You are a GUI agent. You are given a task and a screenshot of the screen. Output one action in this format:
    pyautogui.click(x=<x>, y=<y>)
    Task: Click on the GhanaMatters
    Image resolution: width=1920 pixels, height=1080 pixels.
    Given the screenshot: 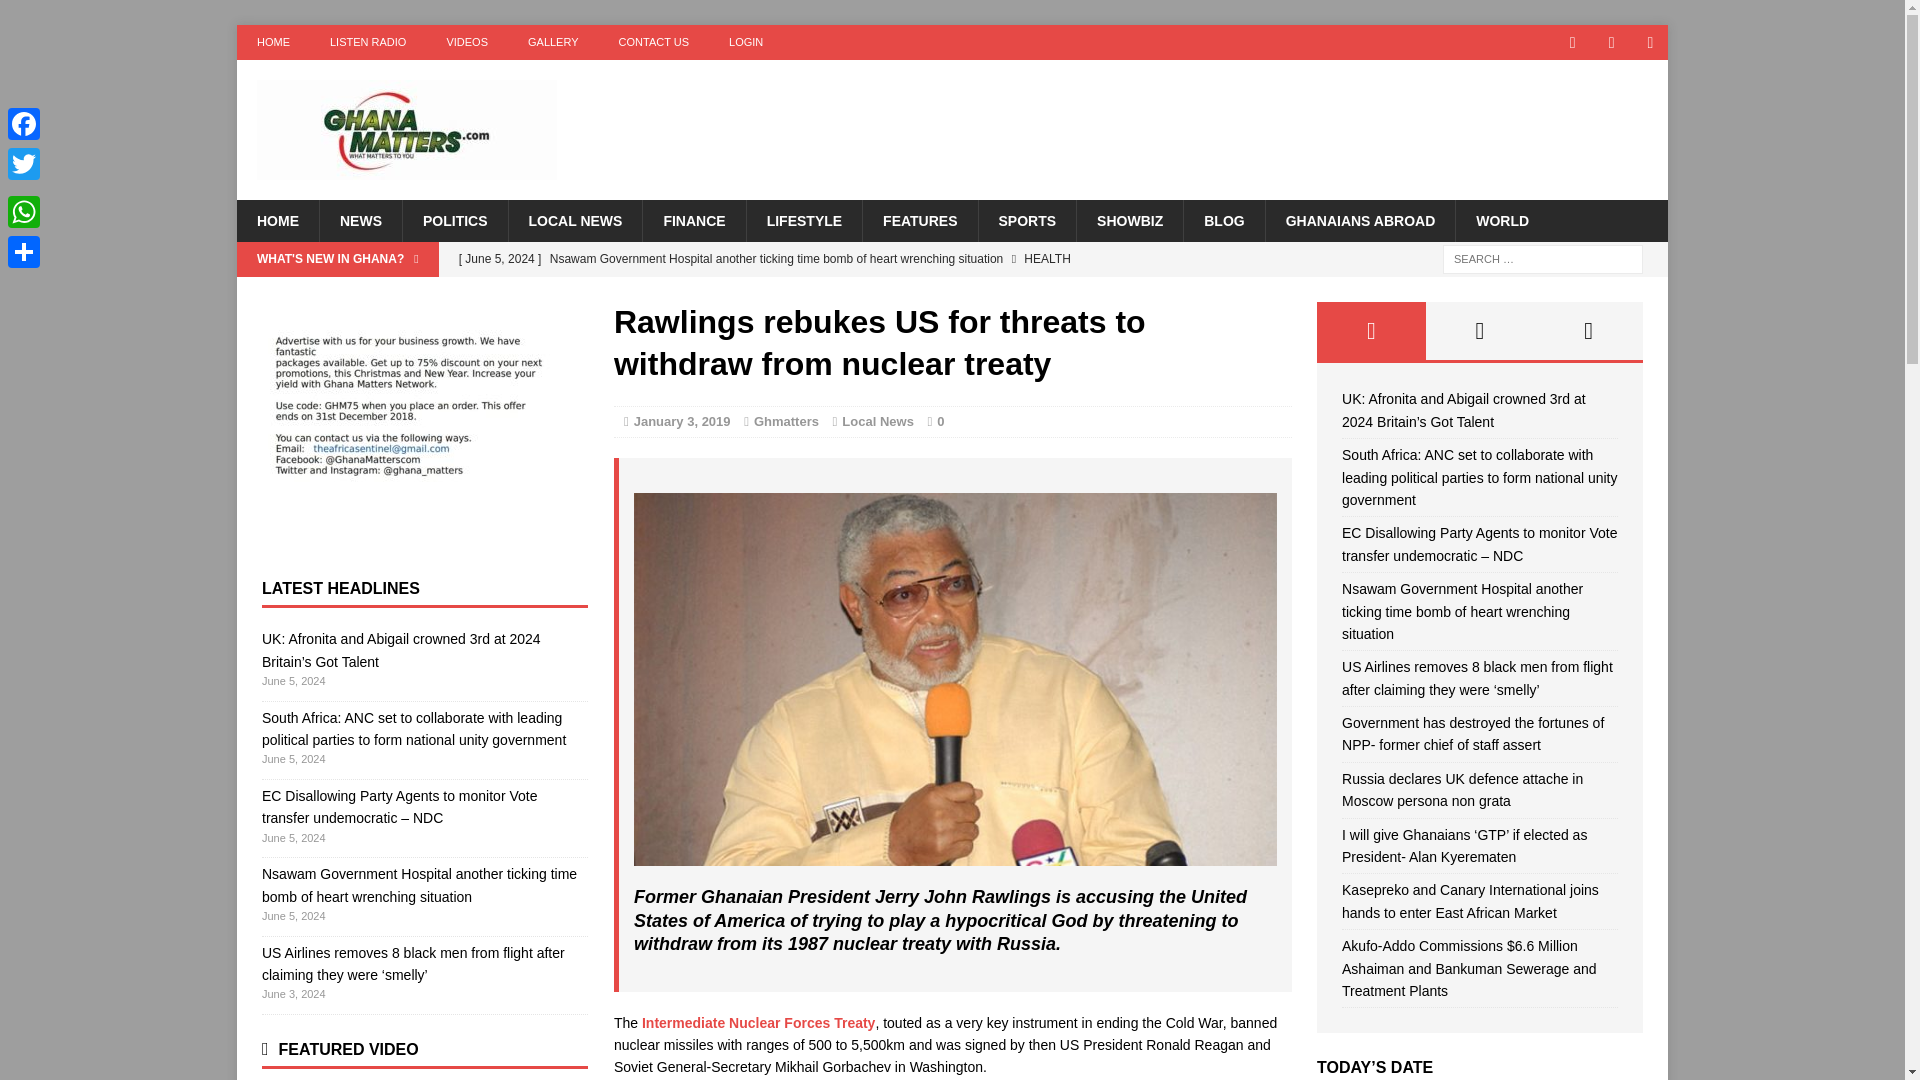 What is the action you would take?
    pyautogui.click(x=462, y=130)
    